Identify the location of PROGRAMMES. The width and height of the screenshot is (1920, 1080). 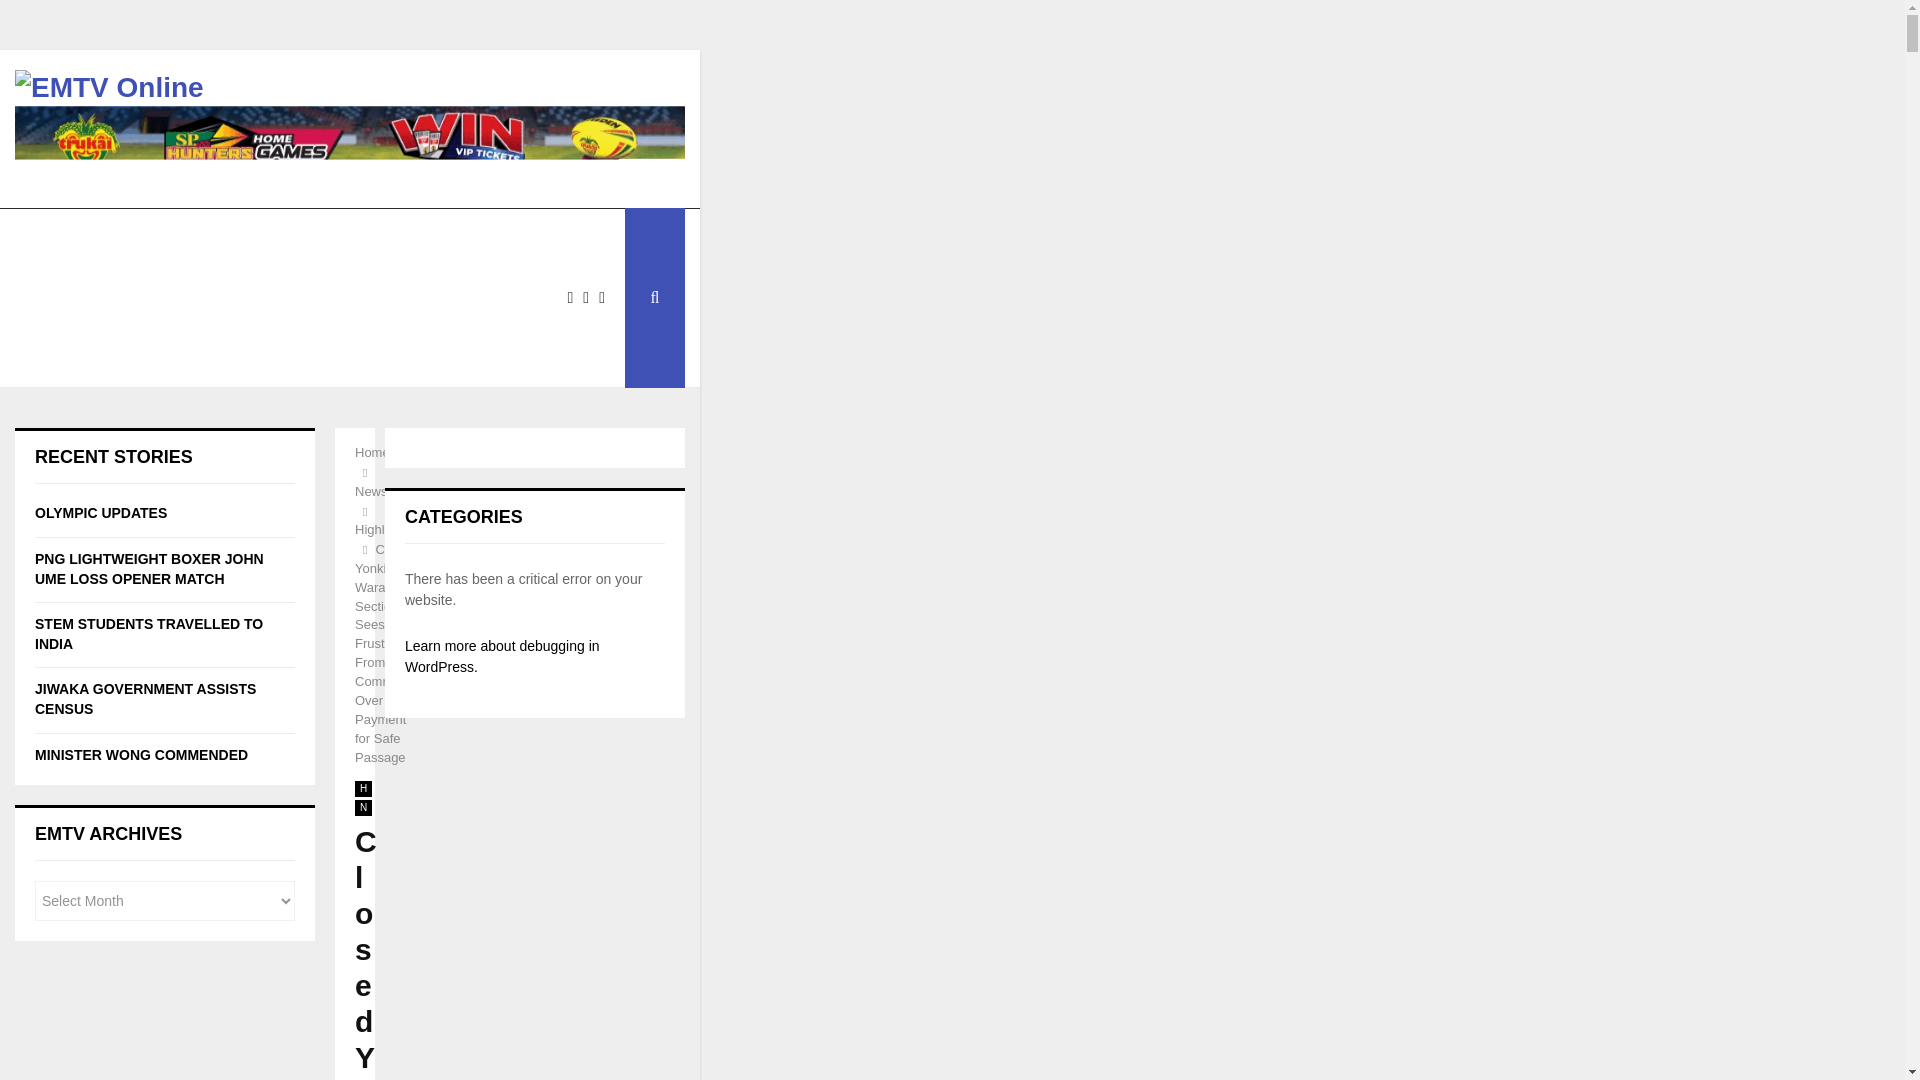
(440, 238).